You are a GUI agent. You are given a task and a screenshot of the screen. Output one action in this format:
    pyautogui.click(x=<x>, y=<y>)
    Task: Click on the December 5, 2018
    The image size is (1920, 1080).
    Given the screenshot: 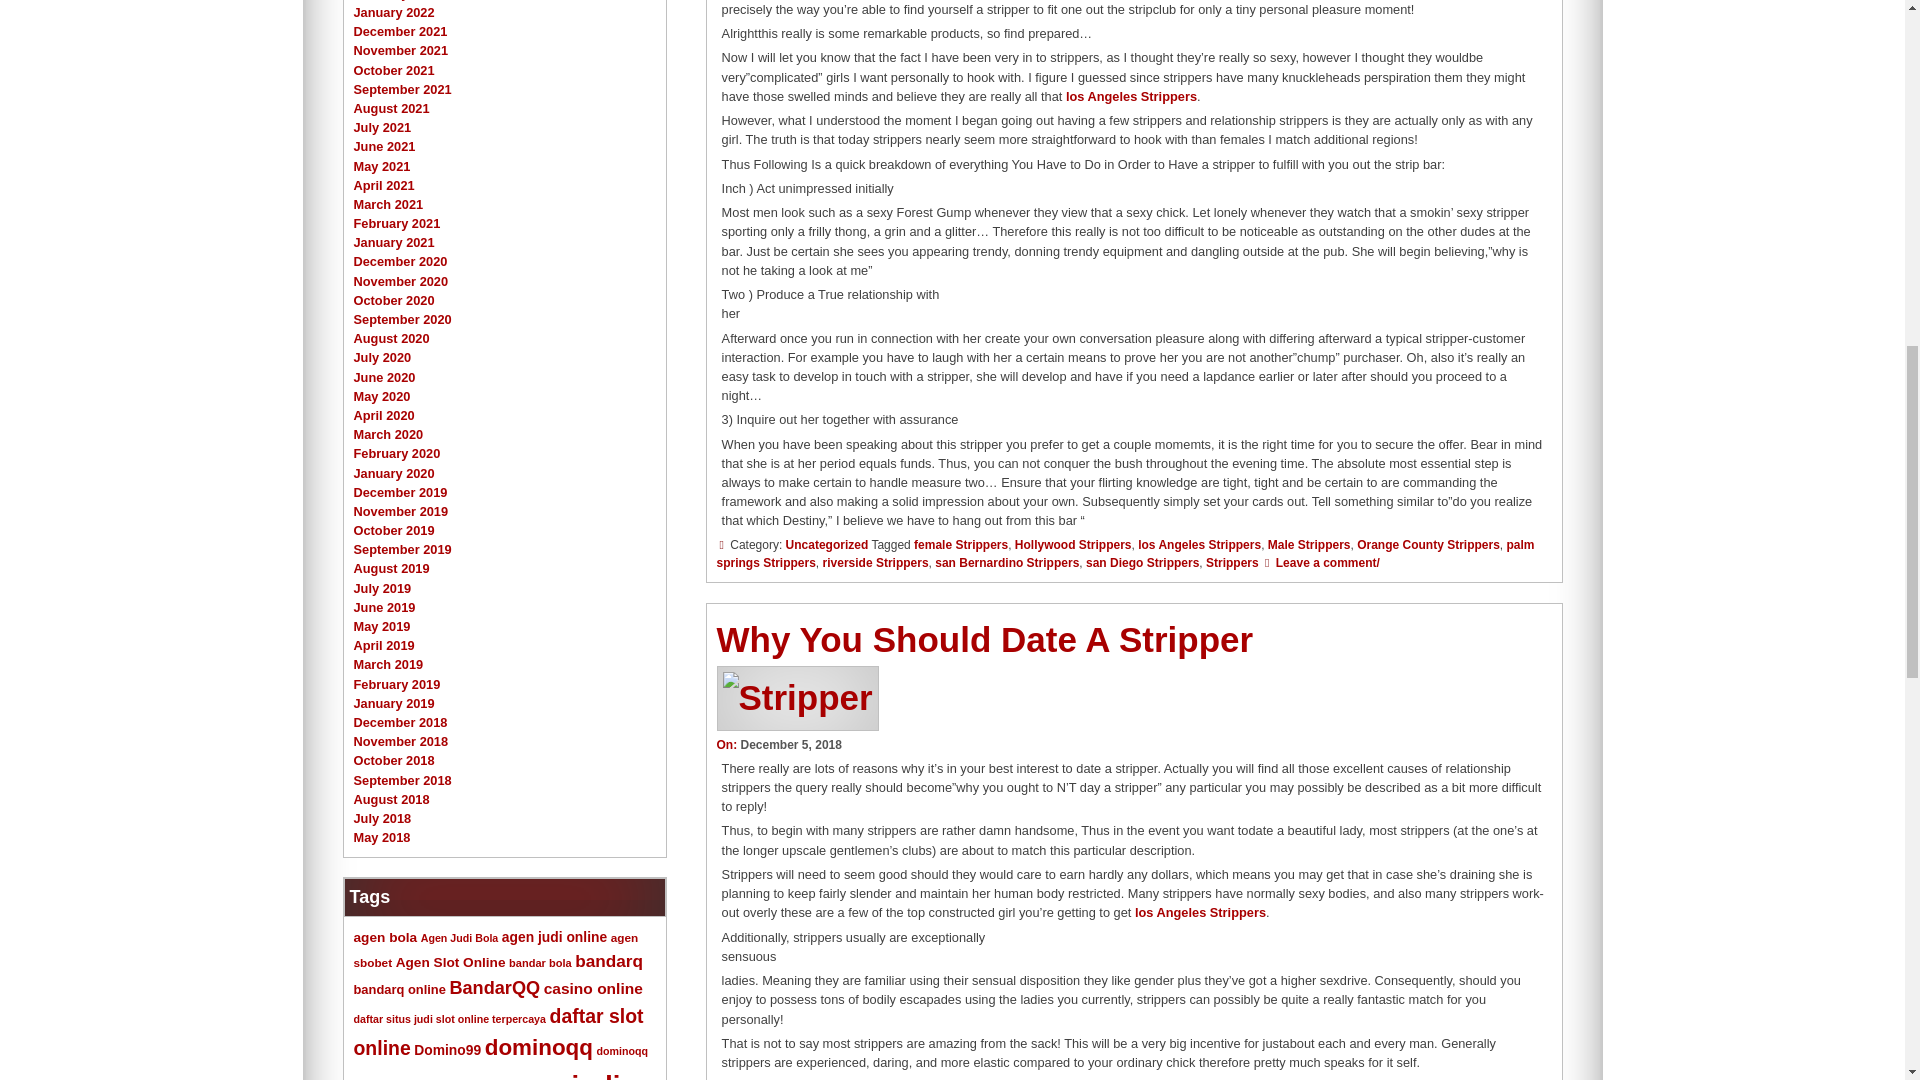 What is the action you would take?
    pyautogui.click(x=790, y=744)
    